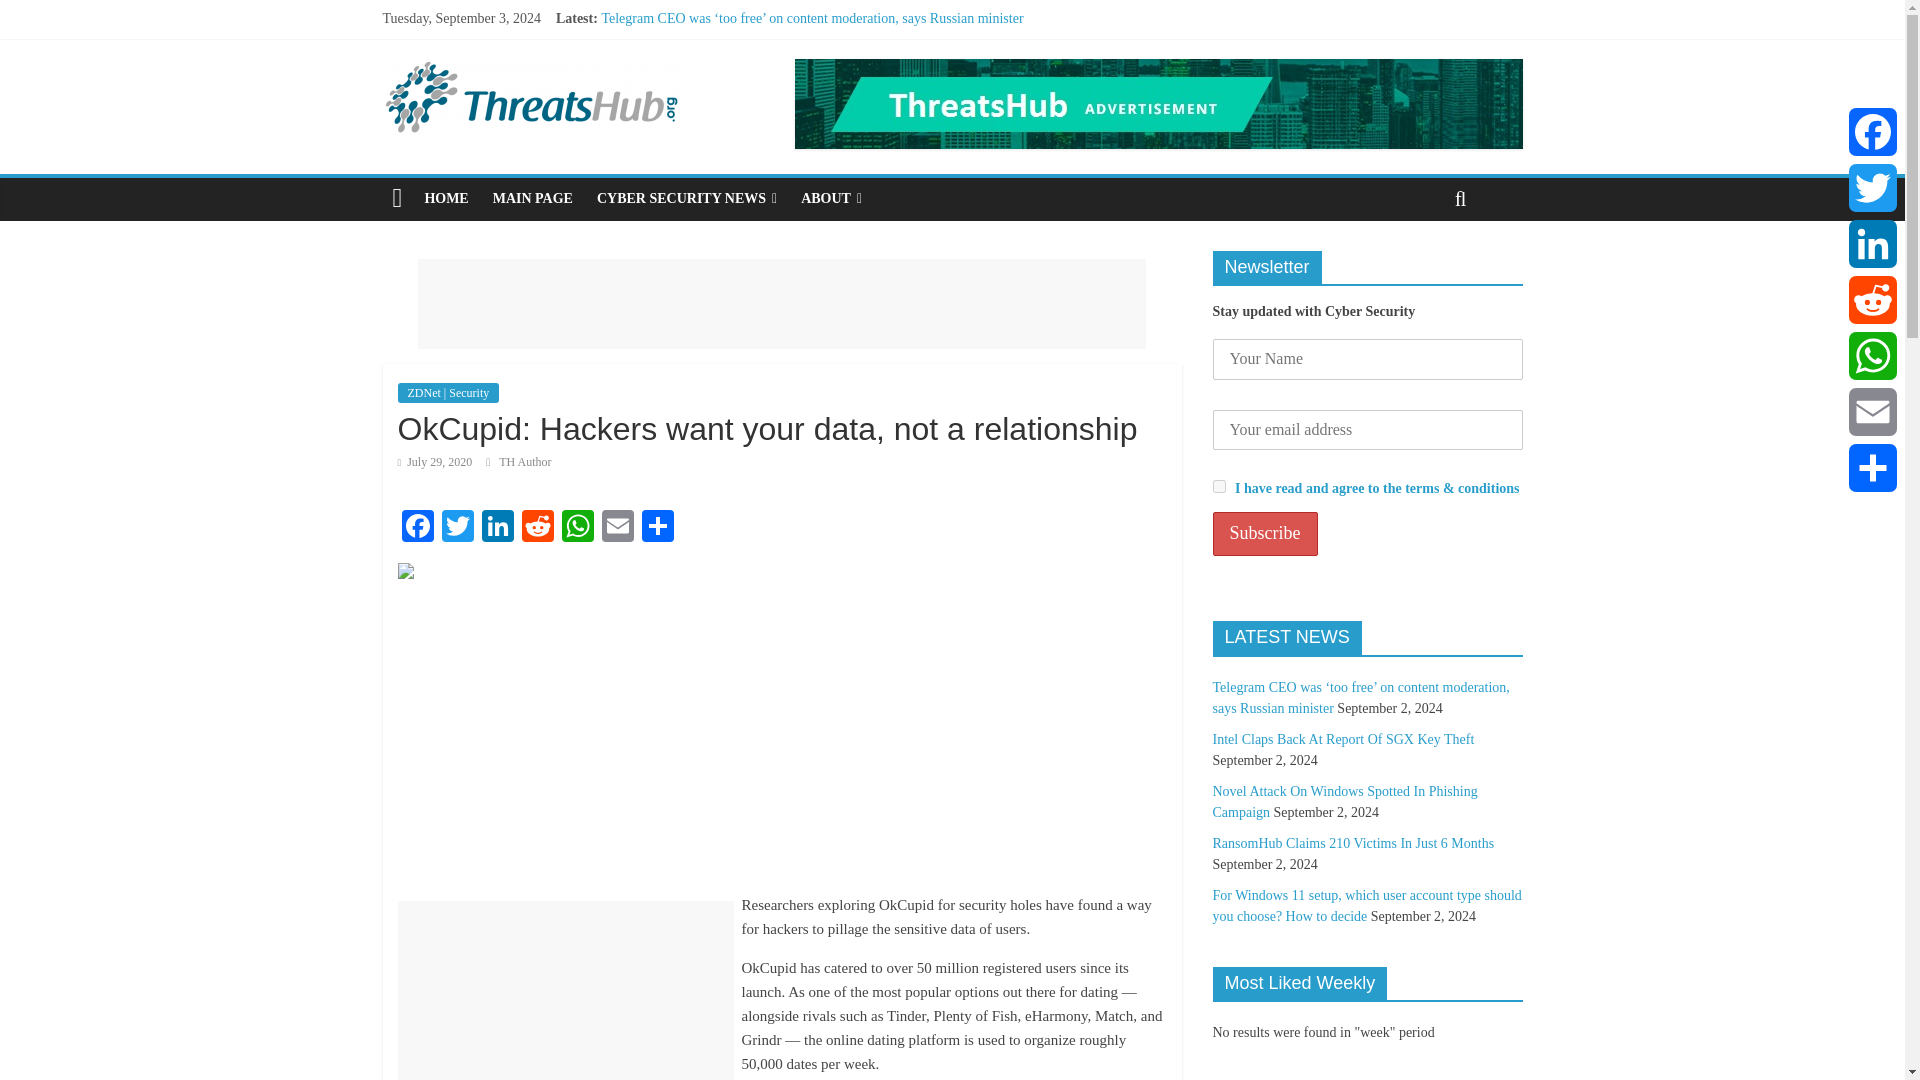 Image resolution: width=1920 pixels, height=1080 pixels. Describe the element at coordinates (617, 528) in the screenshot. I see `Email` at that location.